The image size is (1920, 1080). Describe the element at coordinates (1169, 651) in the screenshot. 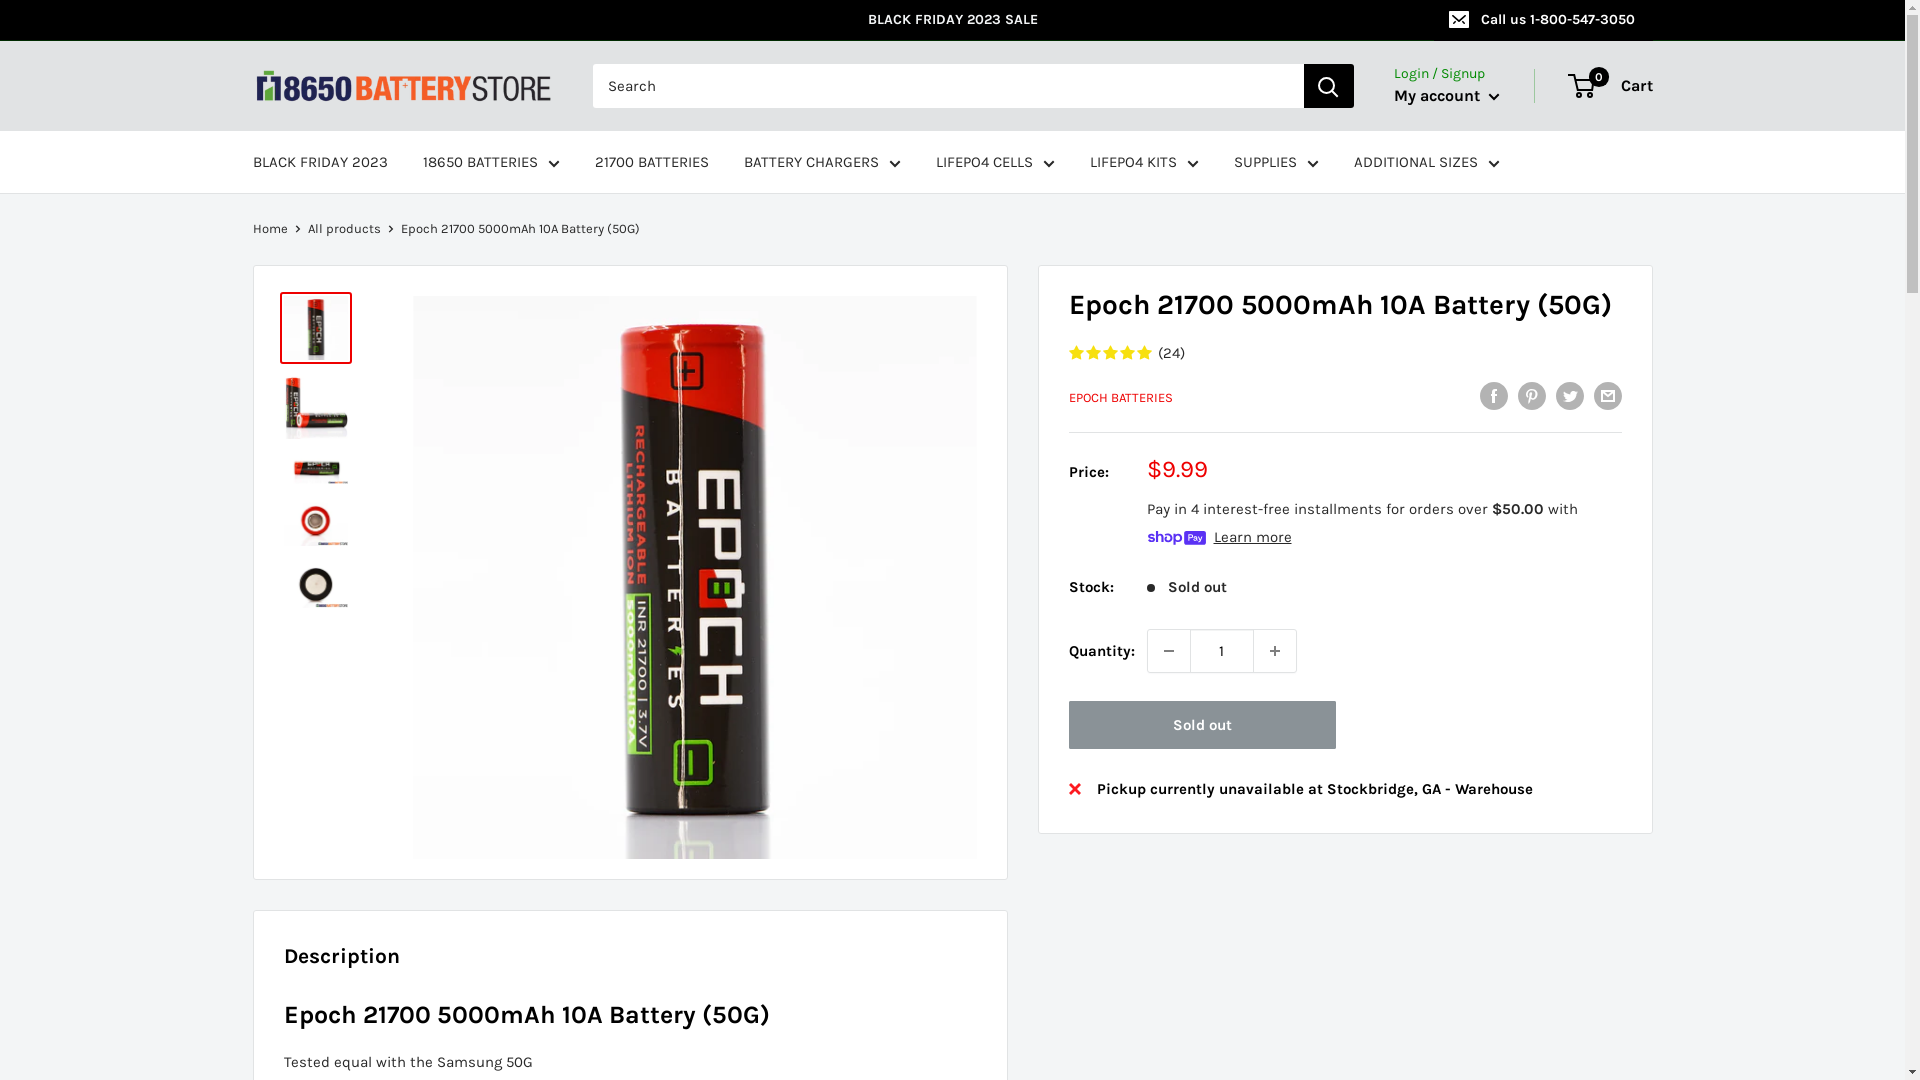

I see `Decrease quantity by 1` at that location.